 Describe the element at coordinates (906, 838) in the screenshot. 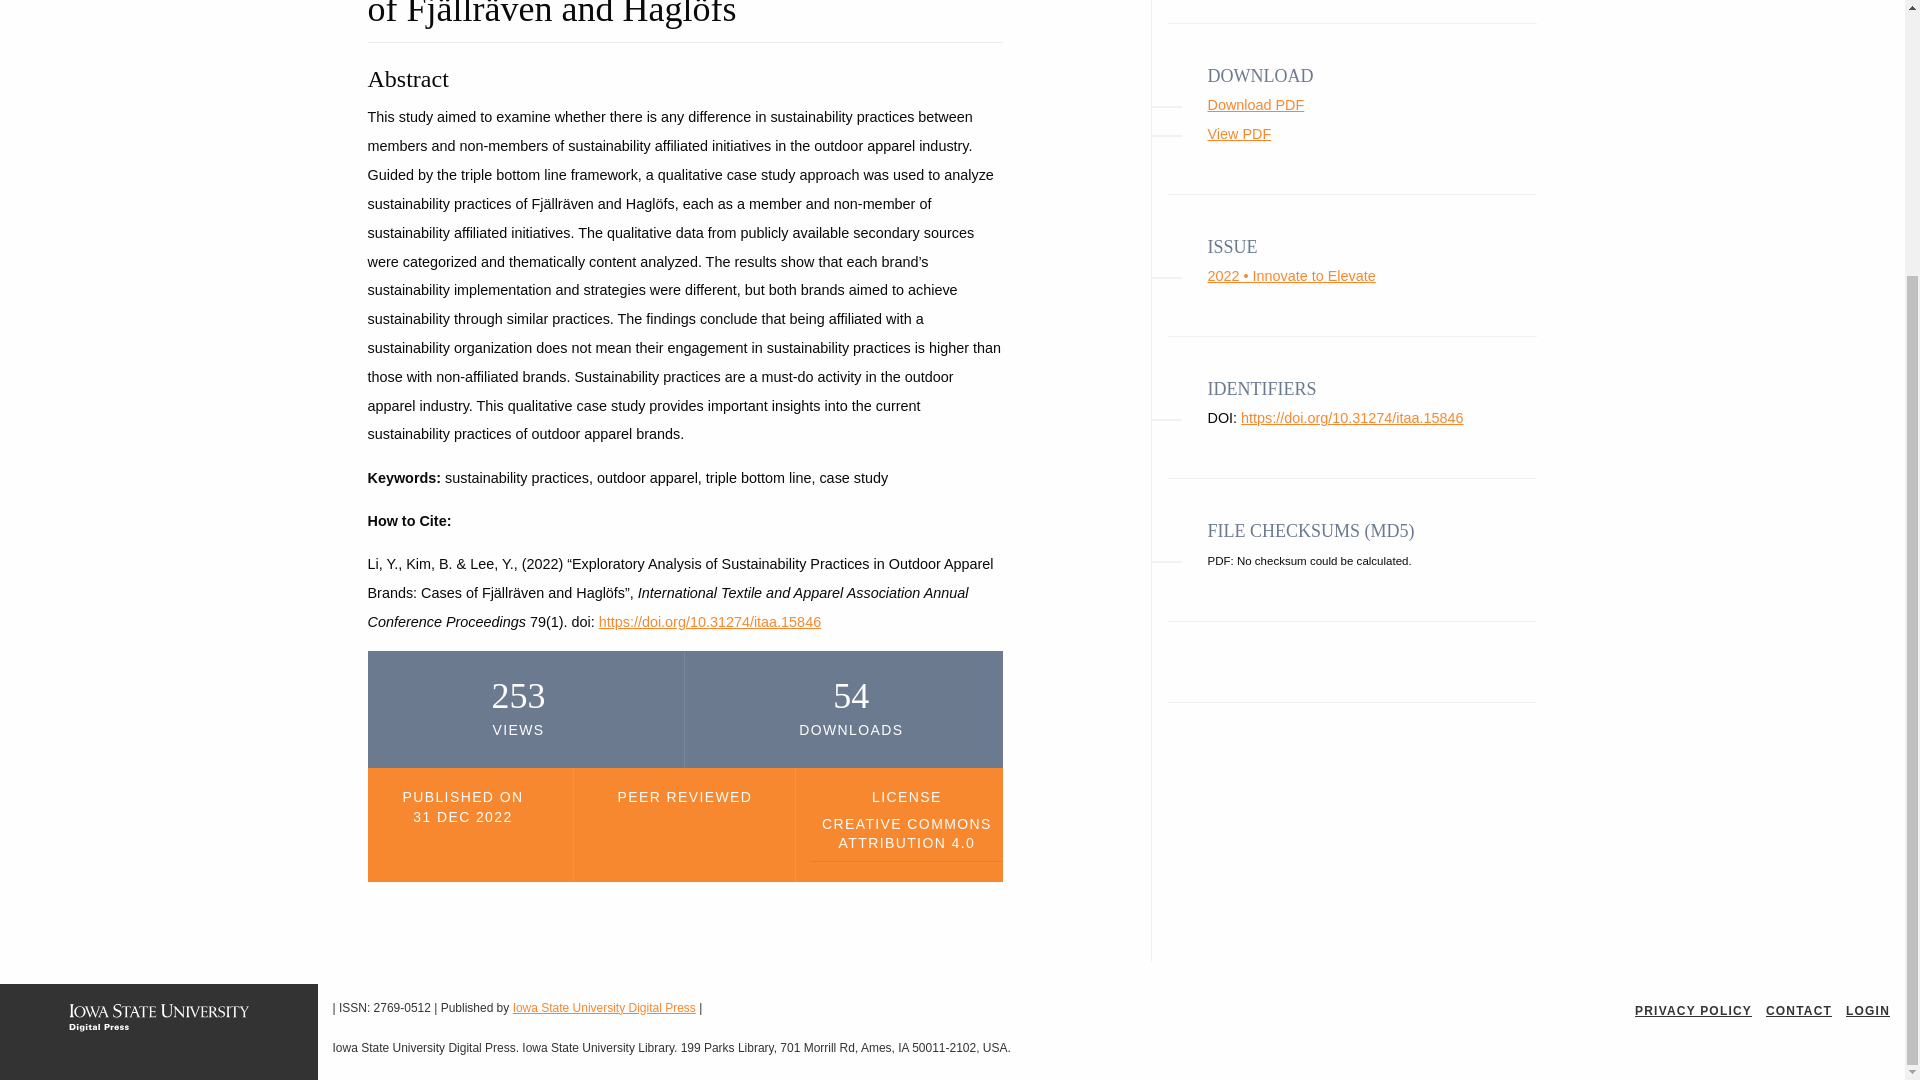

I see `CREATIVE COMMONS ATTRIBUTION 4.0` at that location.